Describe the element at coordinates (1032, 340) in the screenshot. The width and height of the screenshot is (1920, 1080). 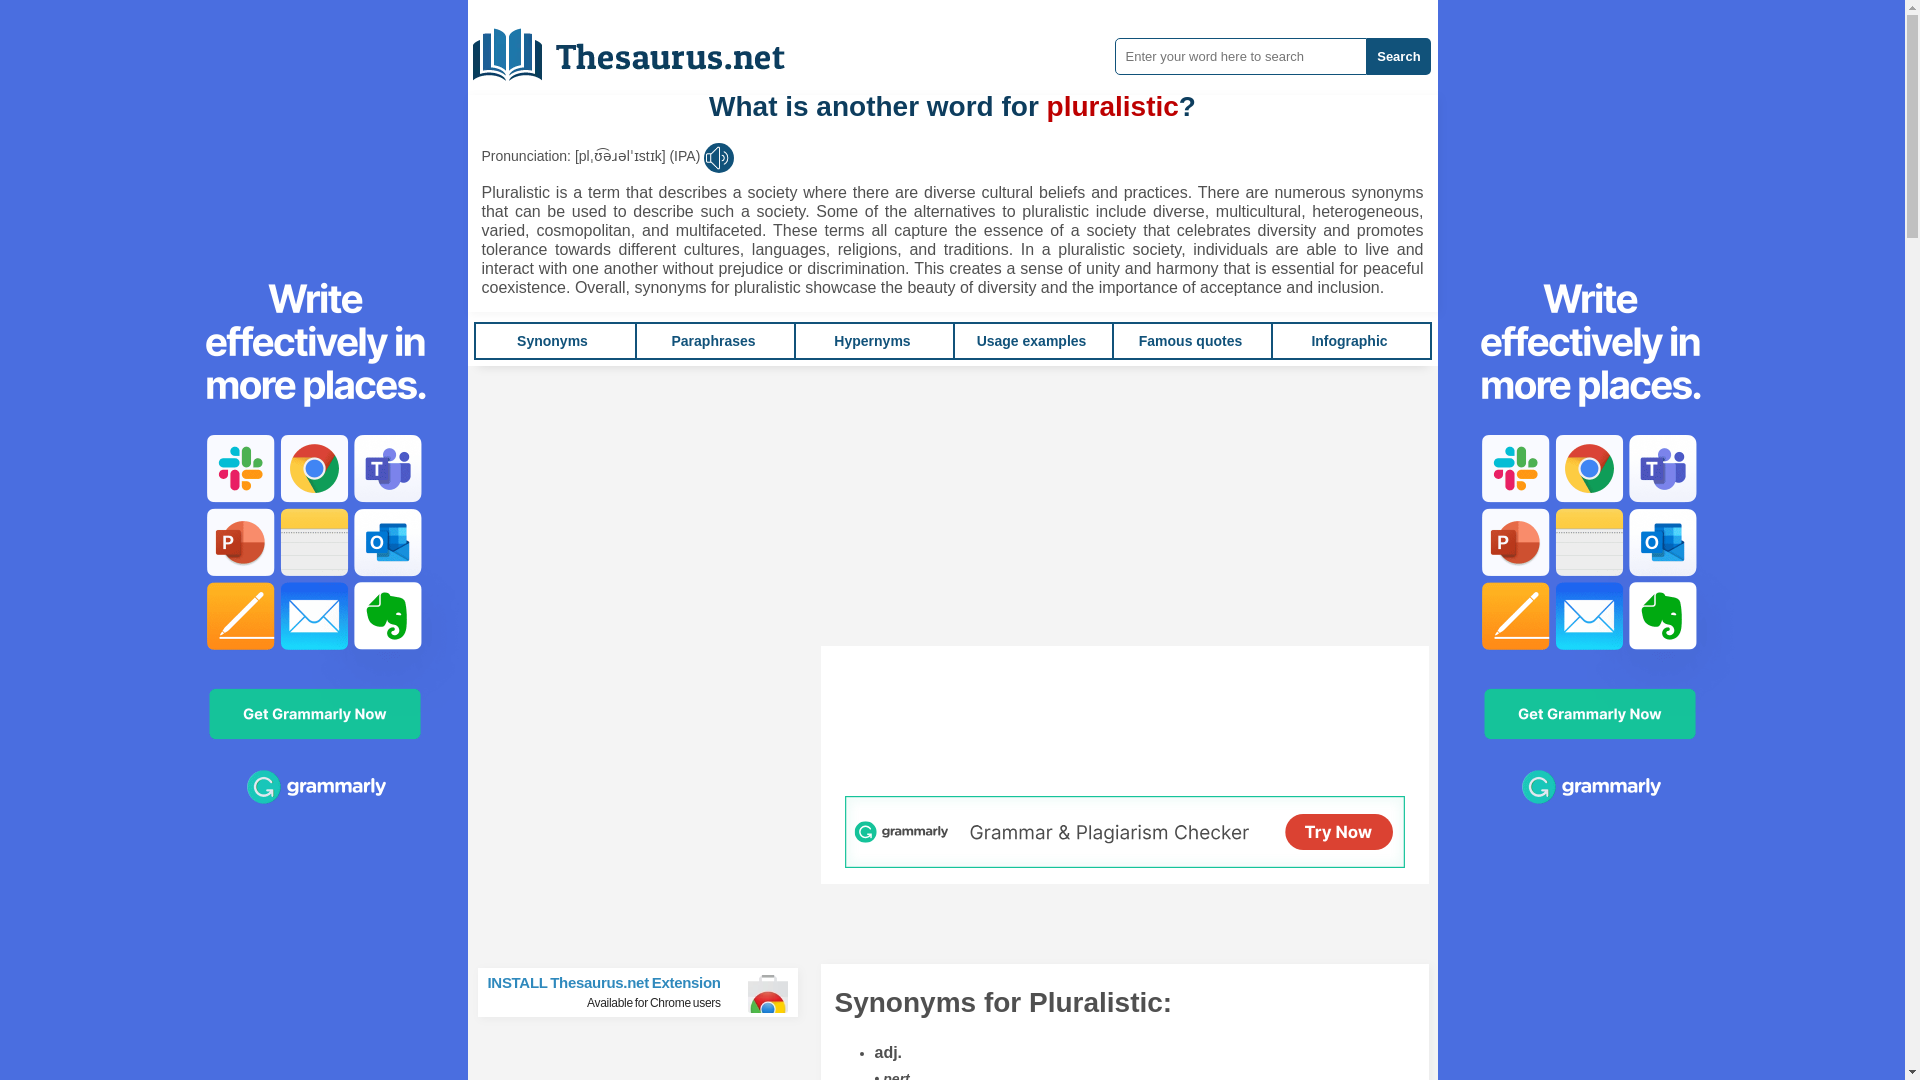
I see `Usage examples` at that location.